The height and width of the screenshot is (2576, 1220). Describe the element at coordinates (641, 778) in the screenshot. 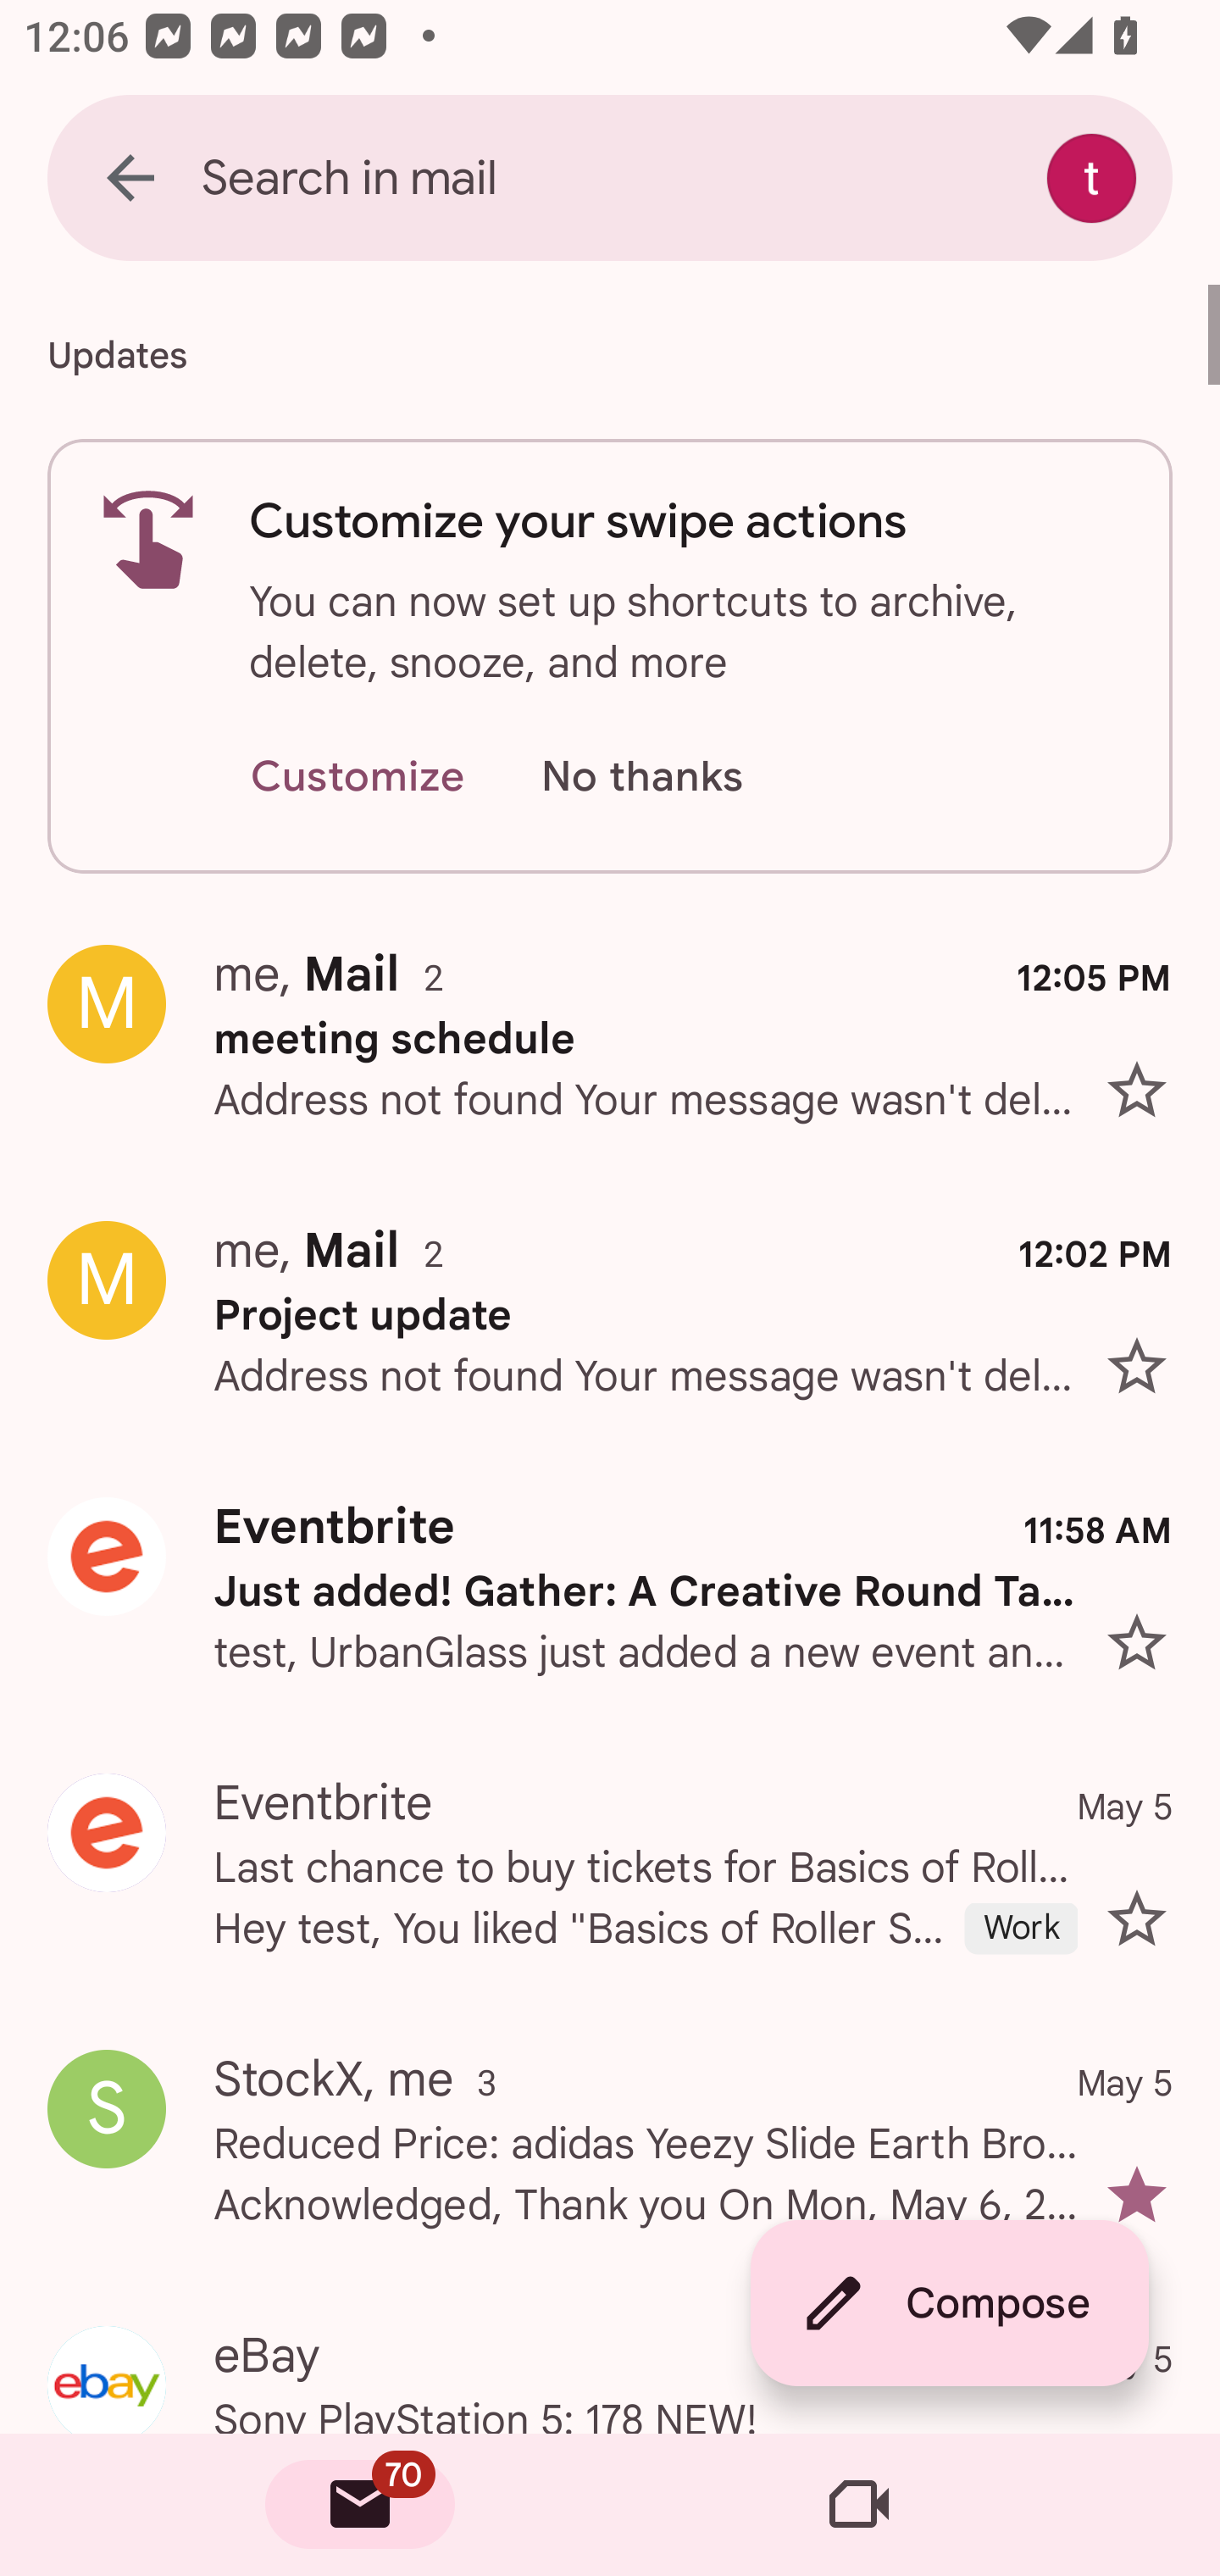

I see `No thanks` at that location.